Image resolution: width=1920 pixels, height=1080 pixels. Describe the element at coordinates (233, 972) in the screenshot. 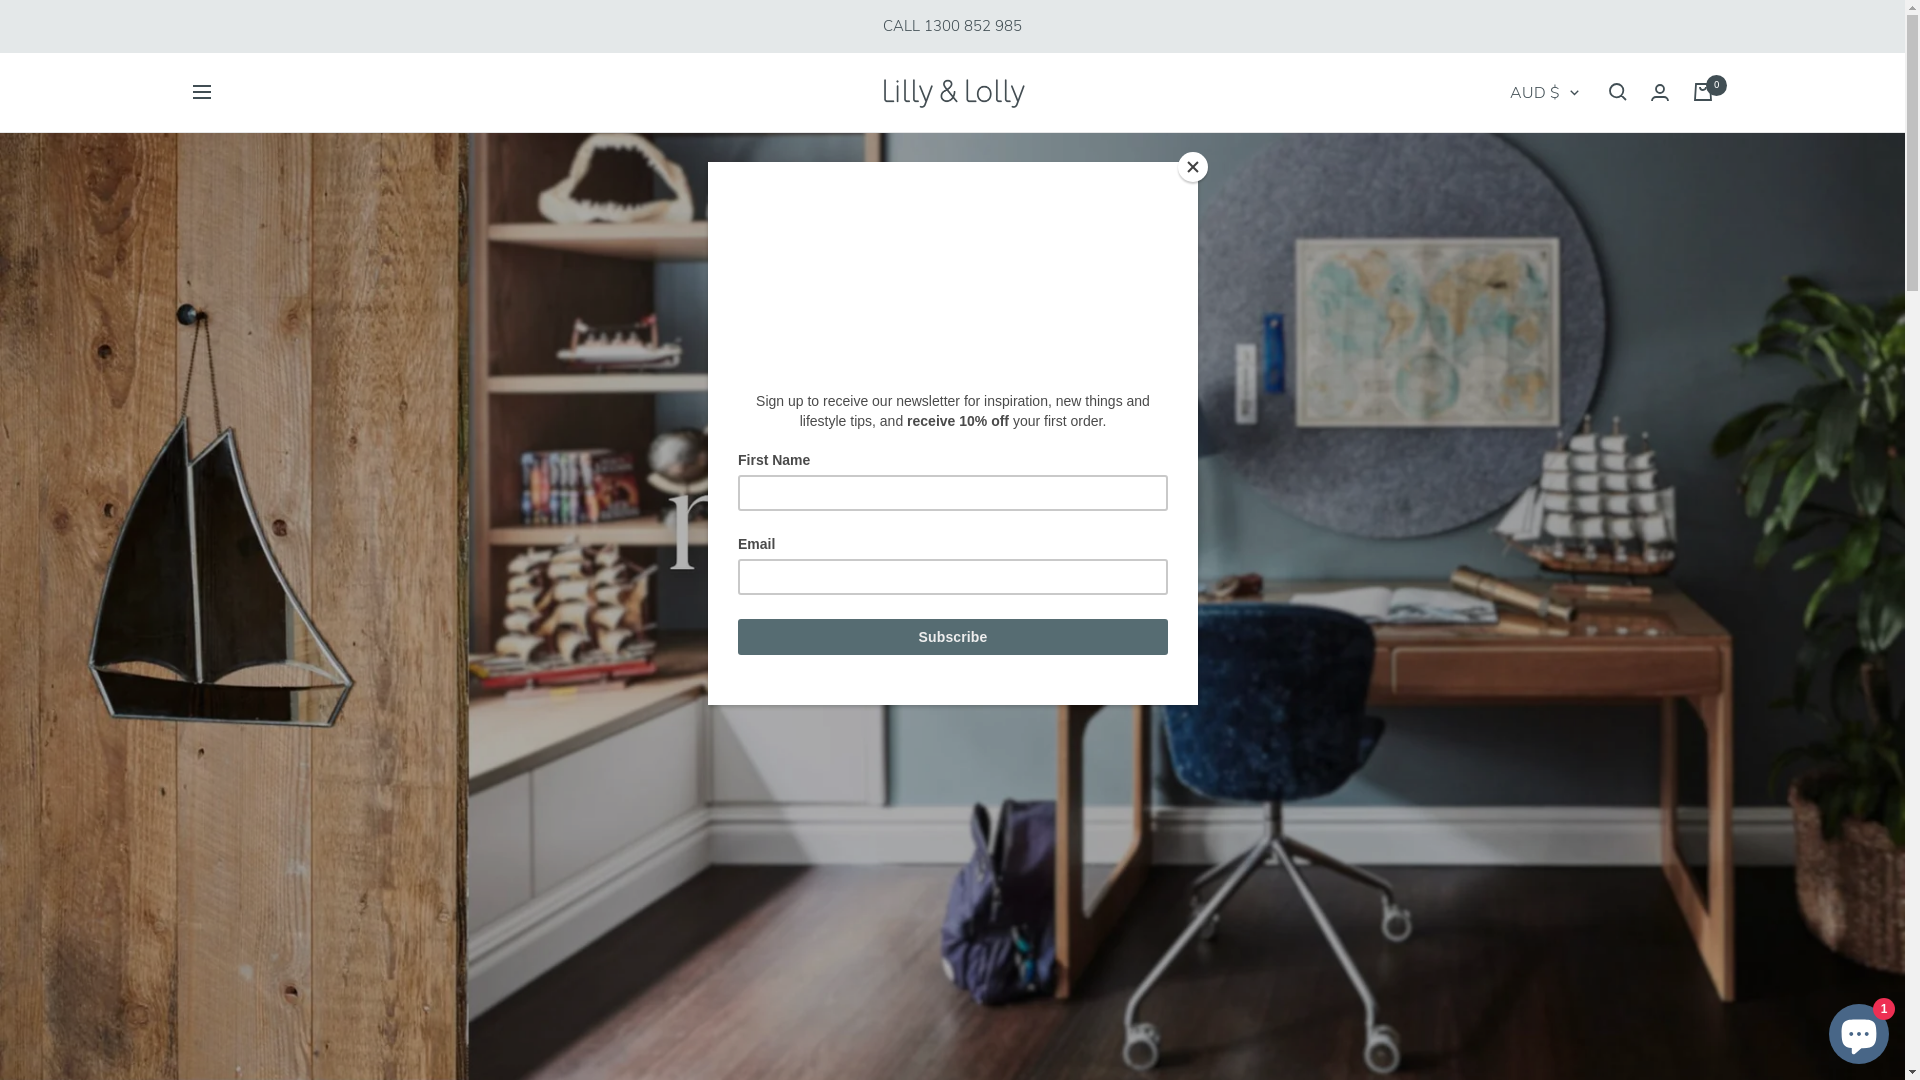

I see `GBP` at that location.